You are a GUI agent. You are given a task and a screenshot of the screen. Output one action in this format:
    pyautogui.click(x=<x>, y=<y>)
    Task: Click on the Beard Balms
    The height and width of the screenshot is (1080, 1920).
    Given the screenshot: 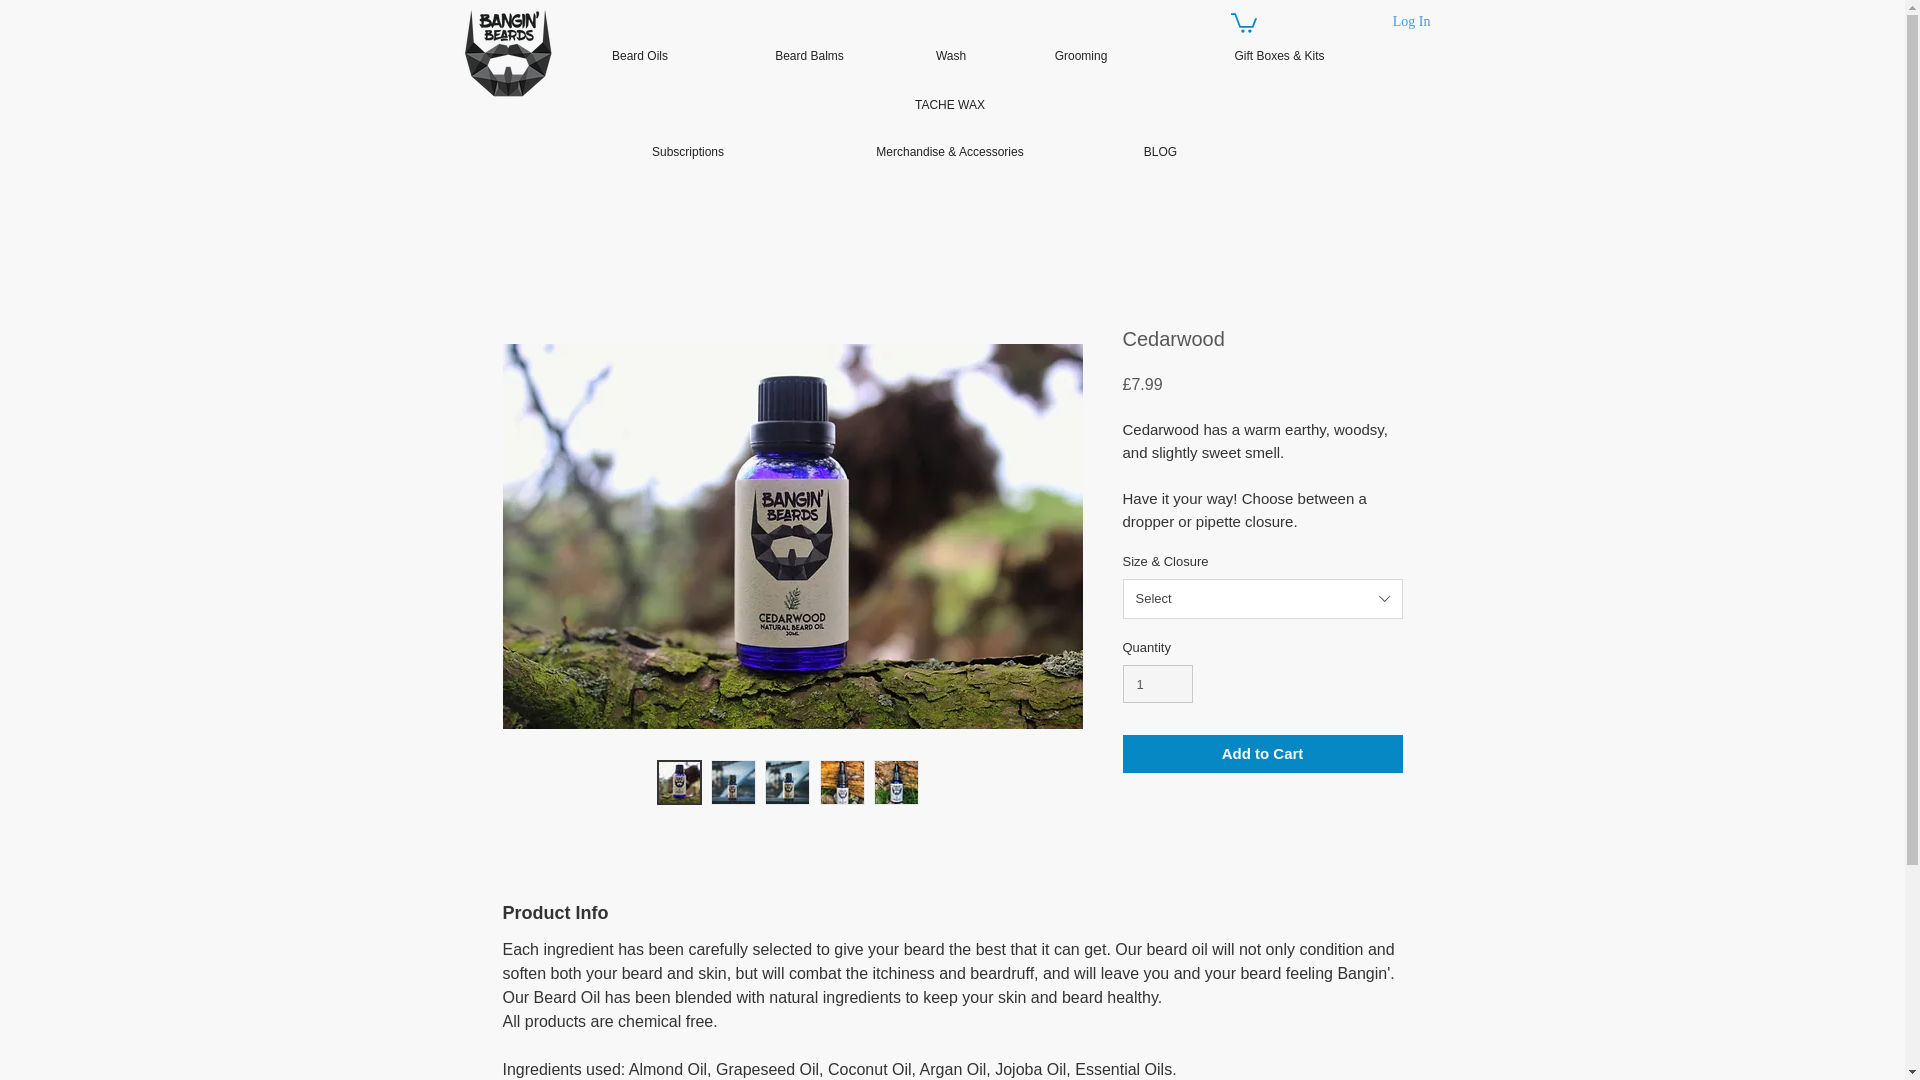 What is the action you would take?
    pyautogui.click(x=808, y=56)
    